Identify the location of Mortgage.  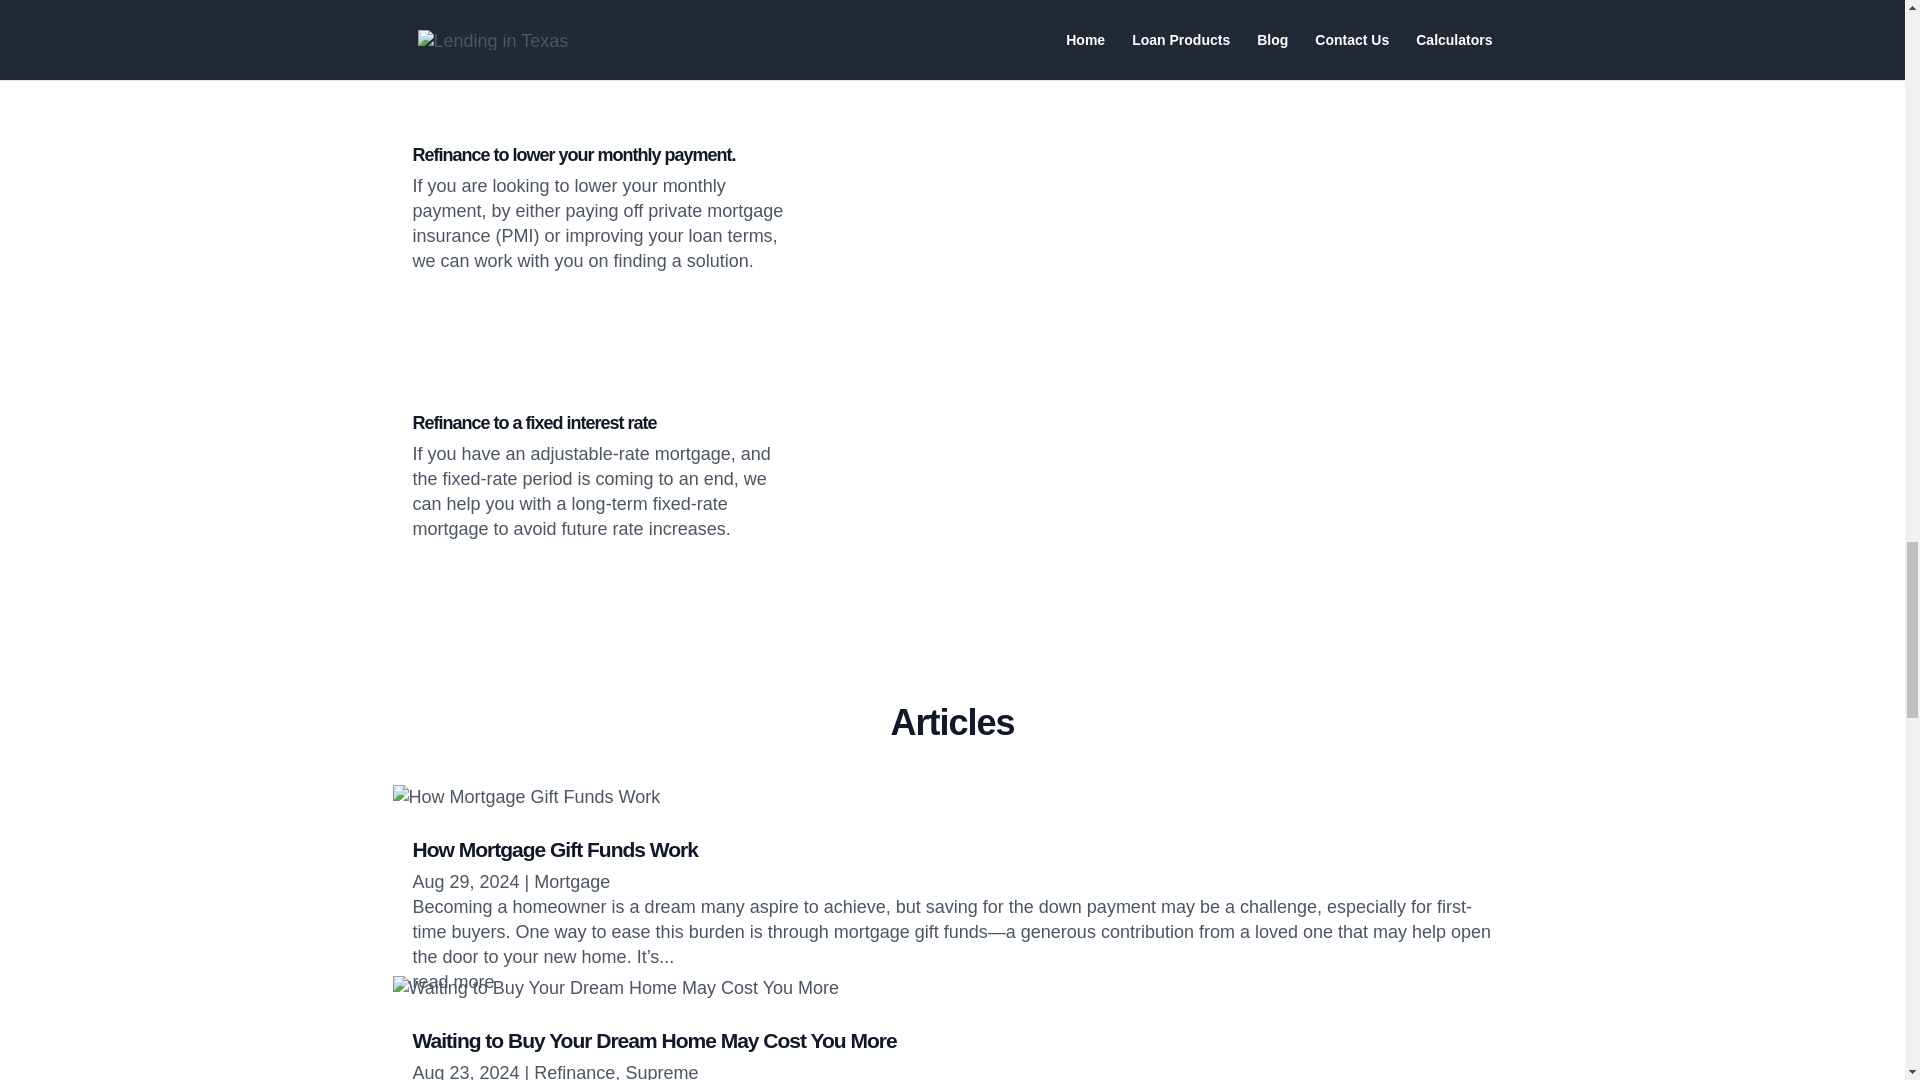
(572, 882).